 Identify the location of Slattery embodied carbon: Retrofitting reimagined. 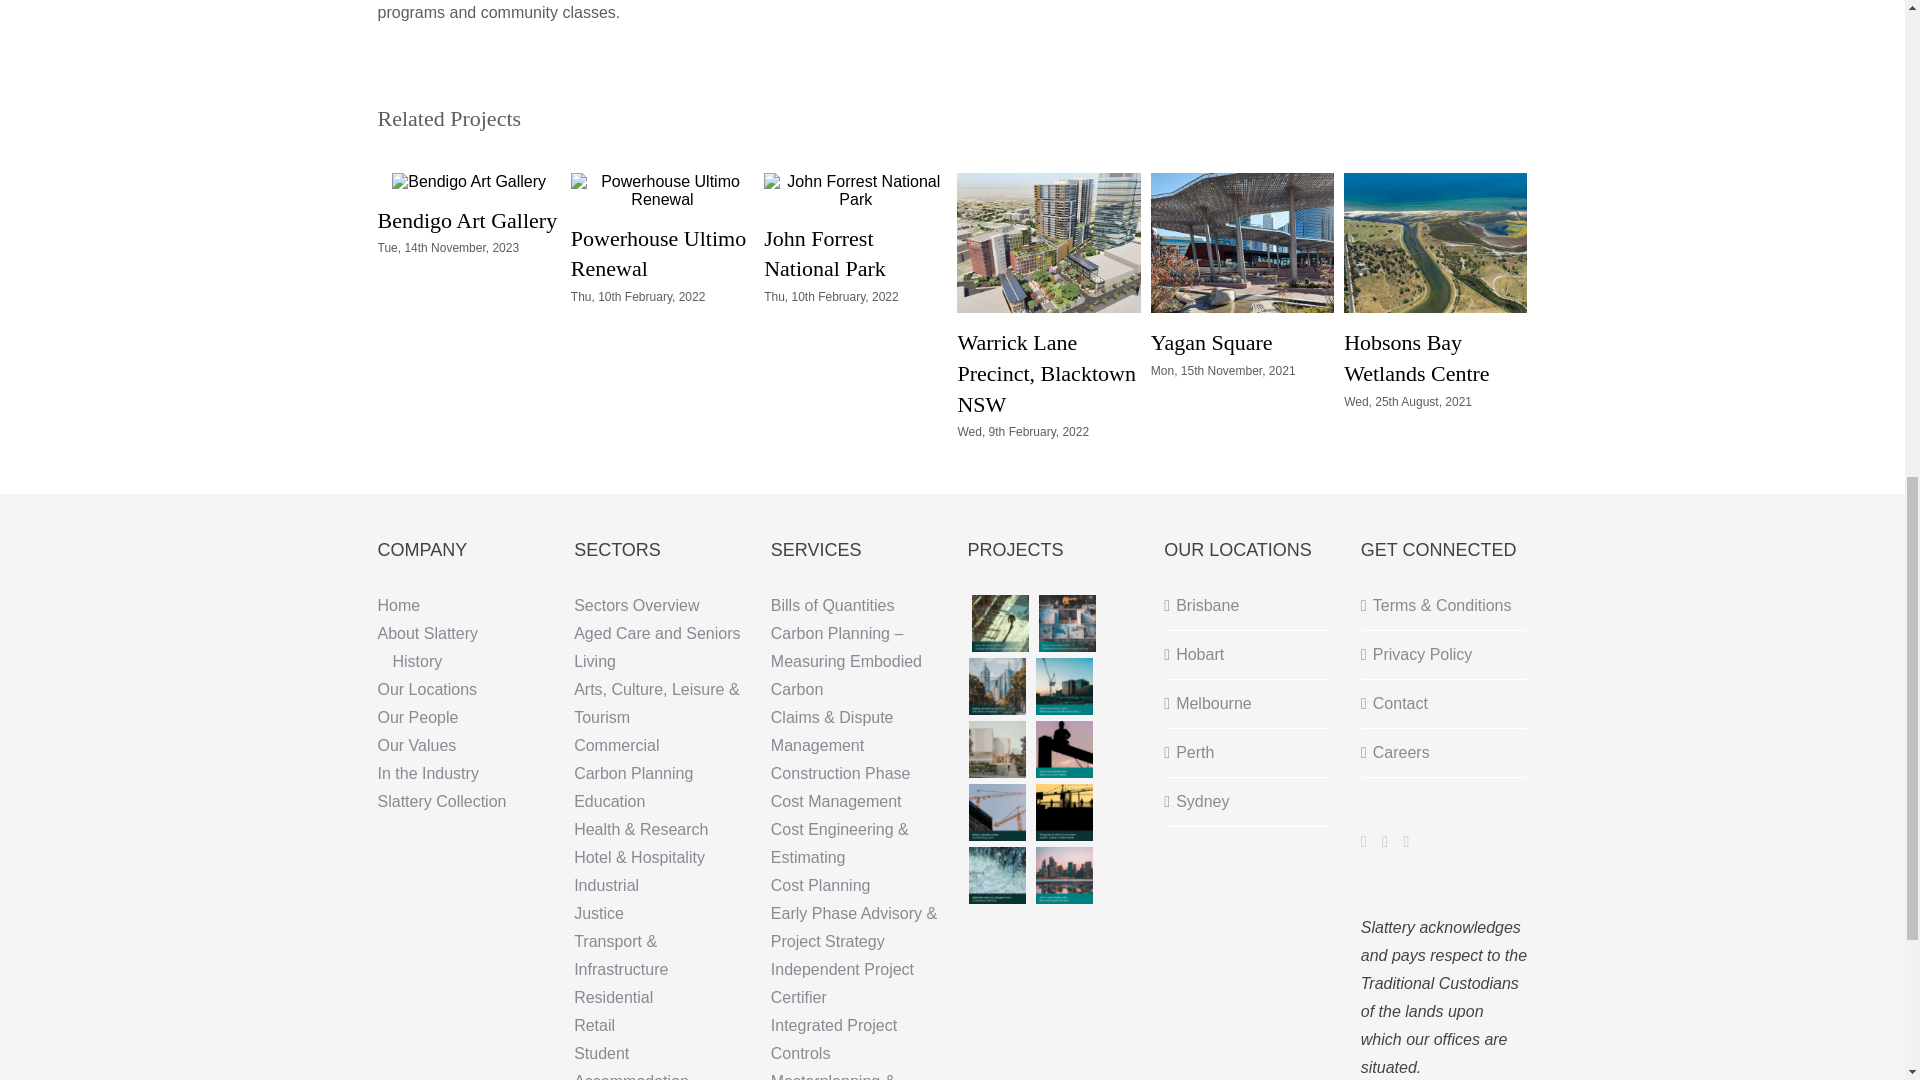
(997, 686).